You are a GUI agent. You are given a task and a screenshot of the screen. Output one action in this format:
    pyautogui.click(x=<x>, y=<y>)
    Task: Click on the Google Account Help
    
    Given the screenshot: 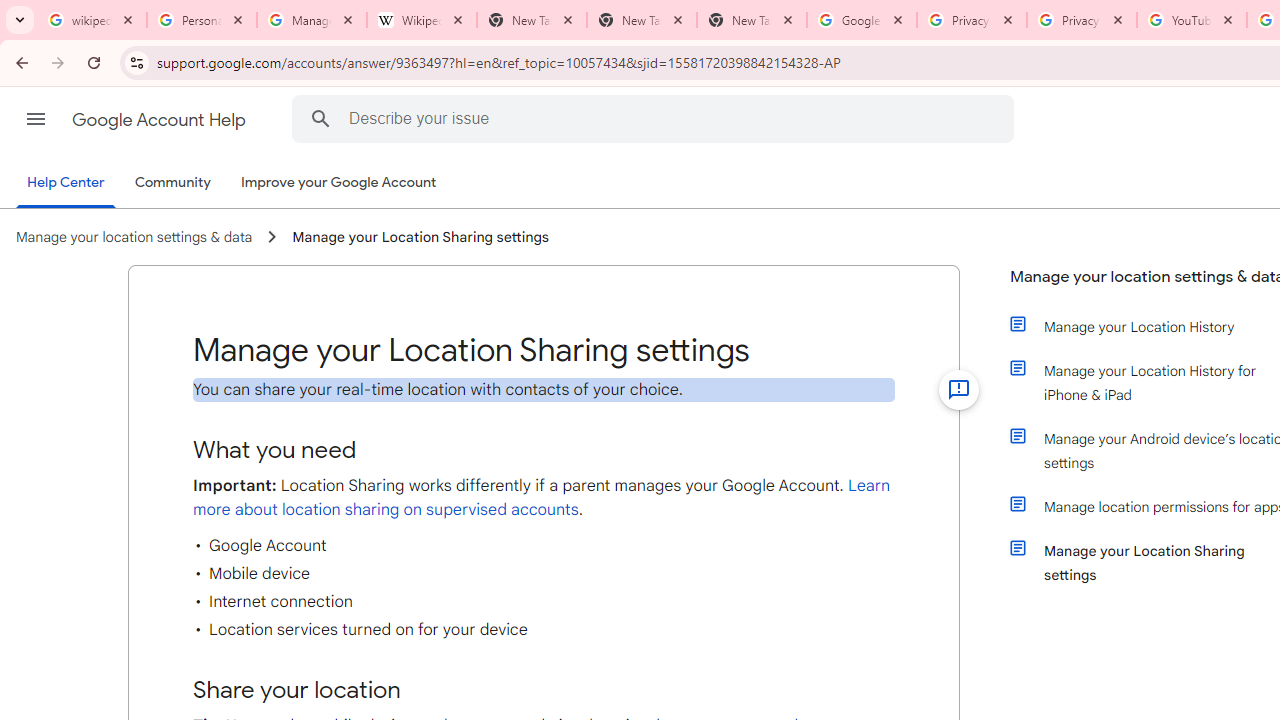 What is the action you would take?
    pyautogui.click(x=160, y=120)
    